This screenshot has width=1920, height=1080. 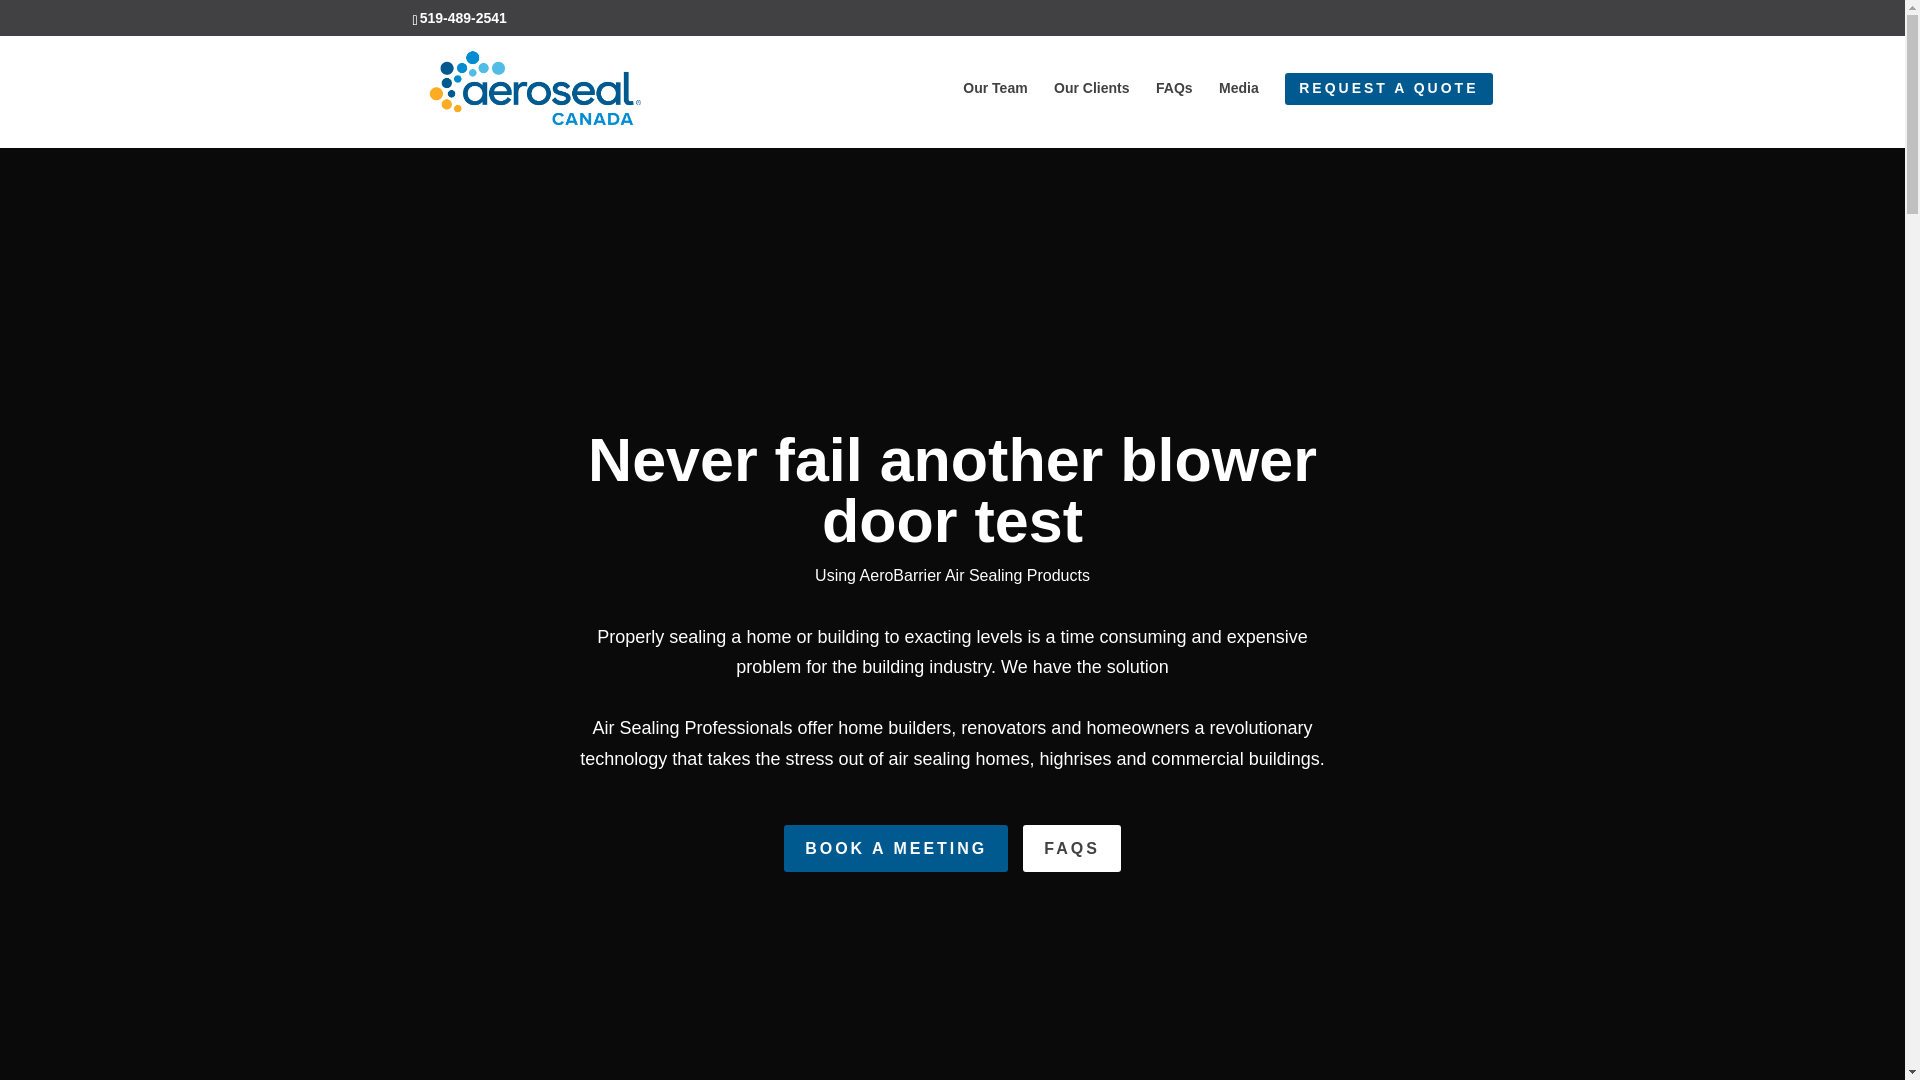 I want to click on REQUEST A QUOTE, so click(x=1388, y=110).